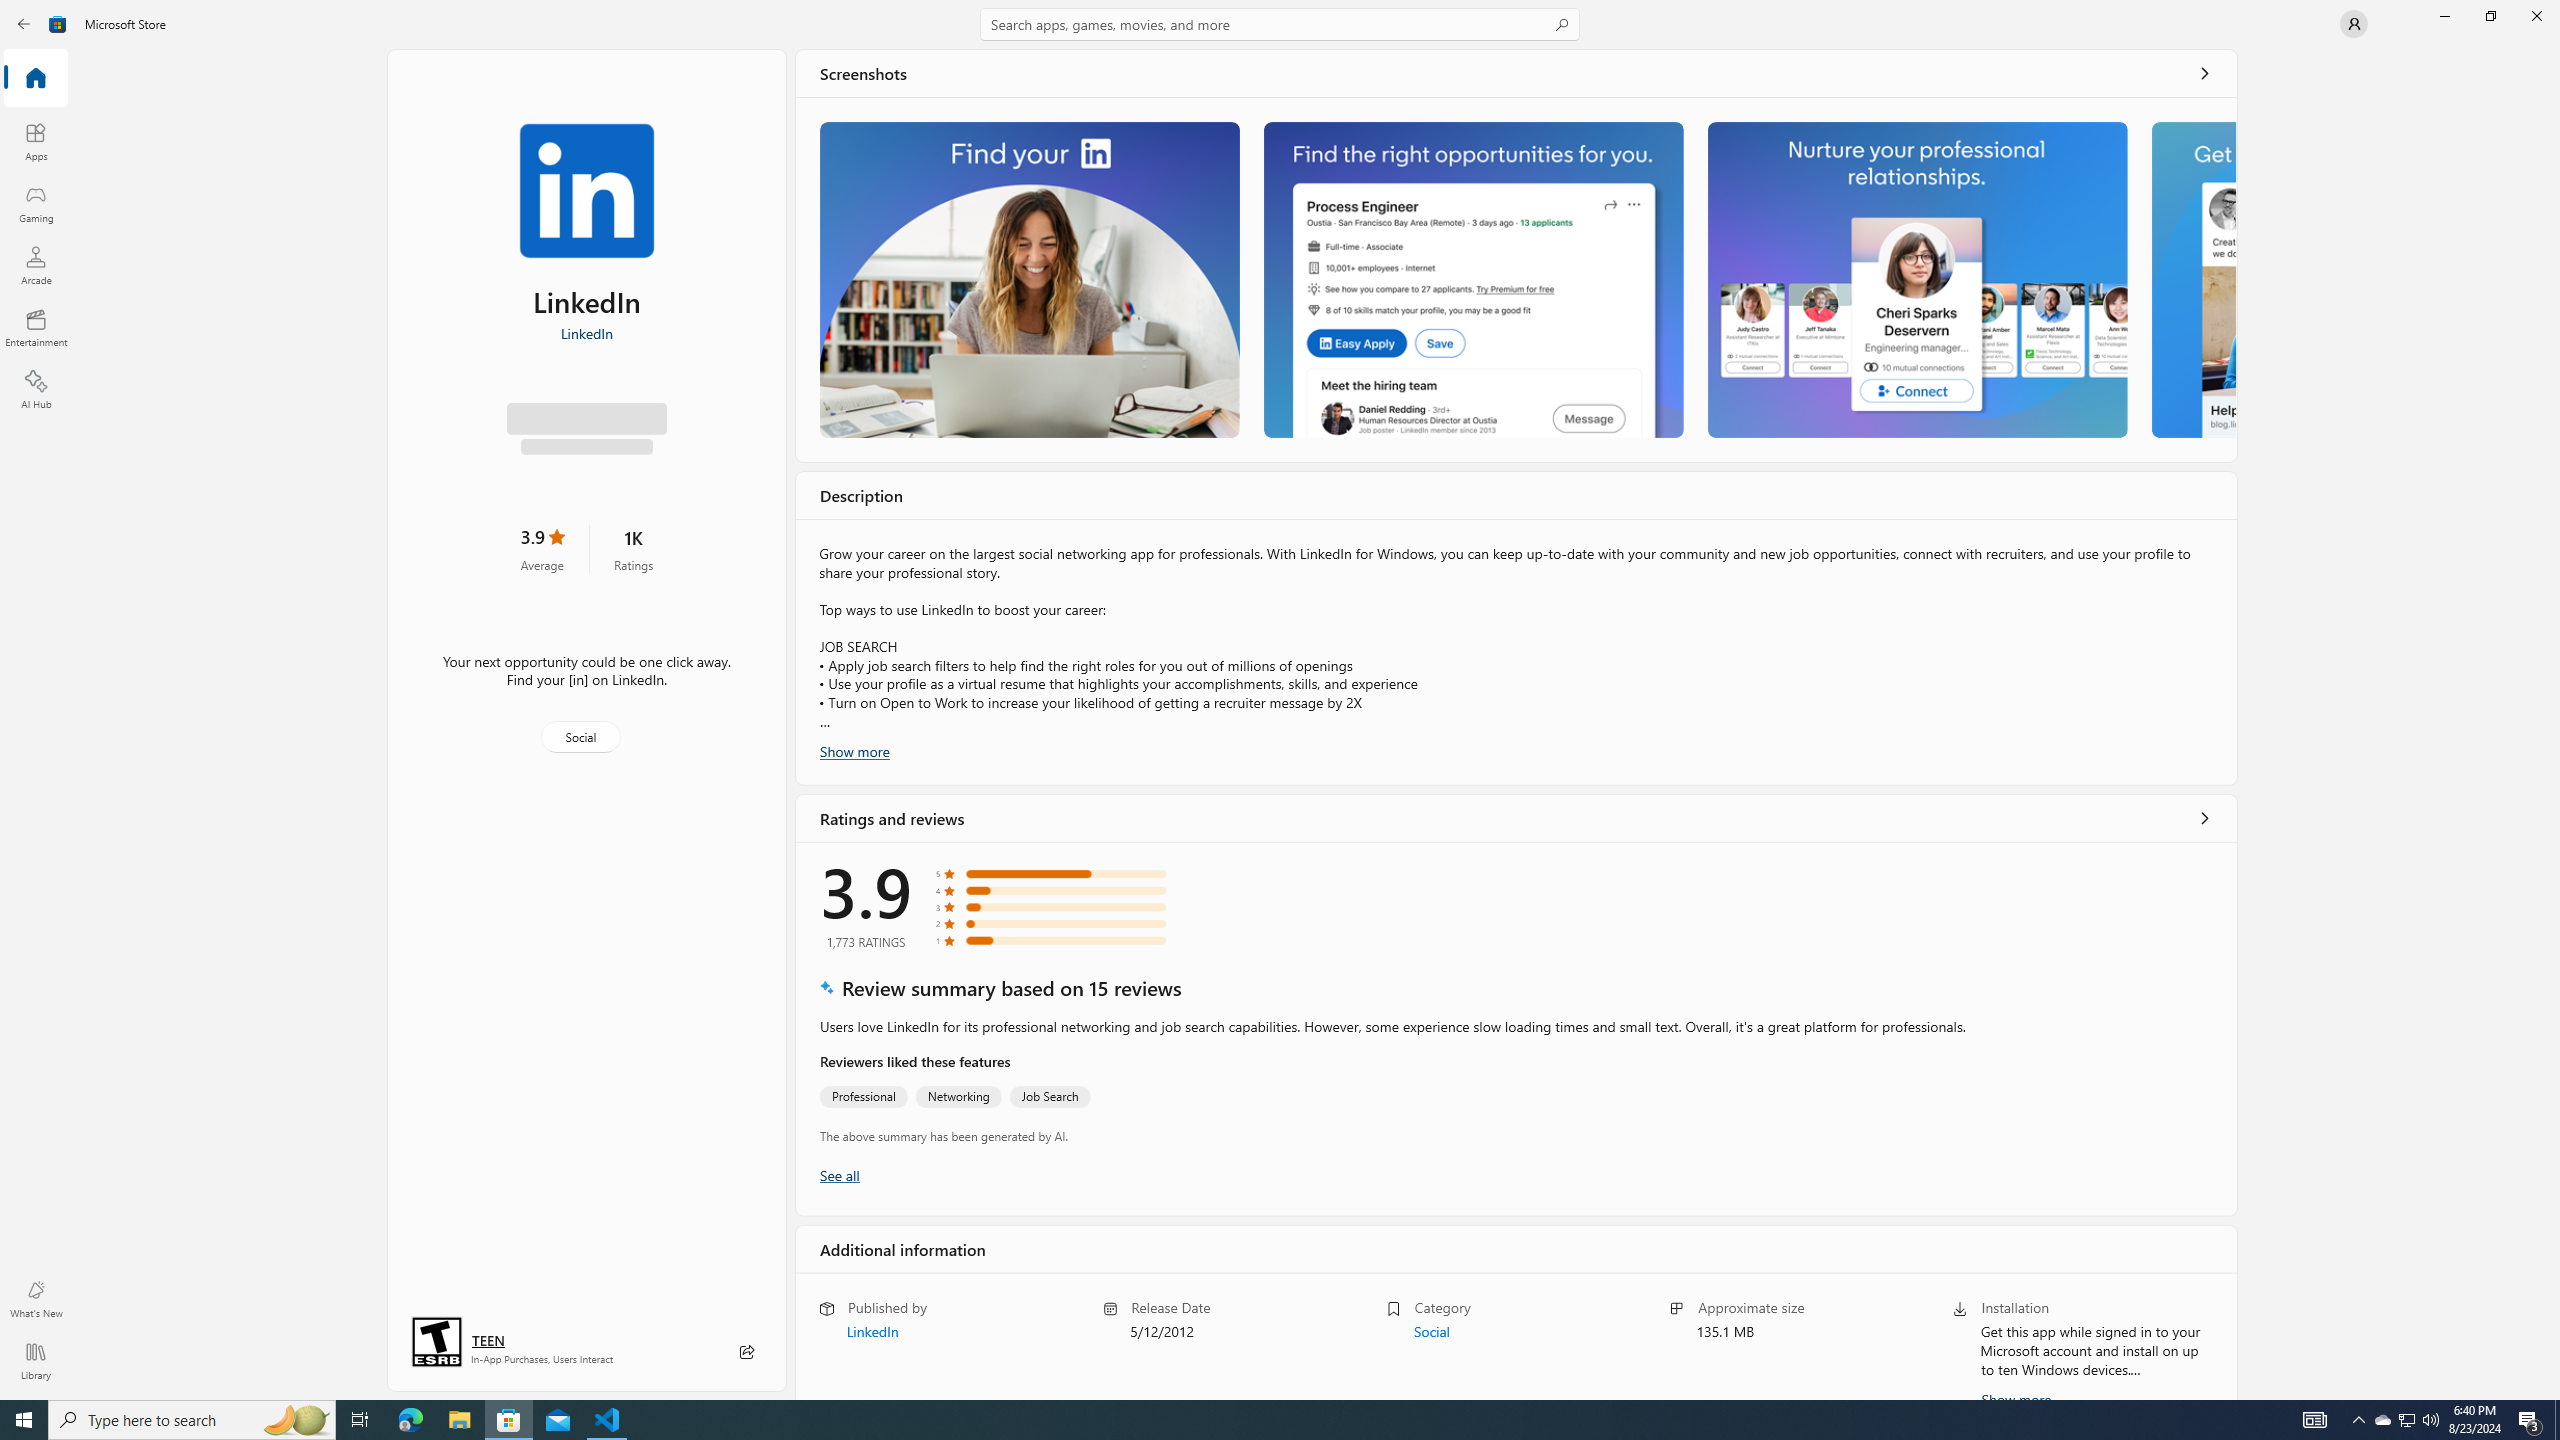 Image resolution: width=2560 pixels, height=1440 pixels. What do you see at coordinates (36, 327) in the screenshot?
I see `Entertainment` at bounding box center [36, 327].